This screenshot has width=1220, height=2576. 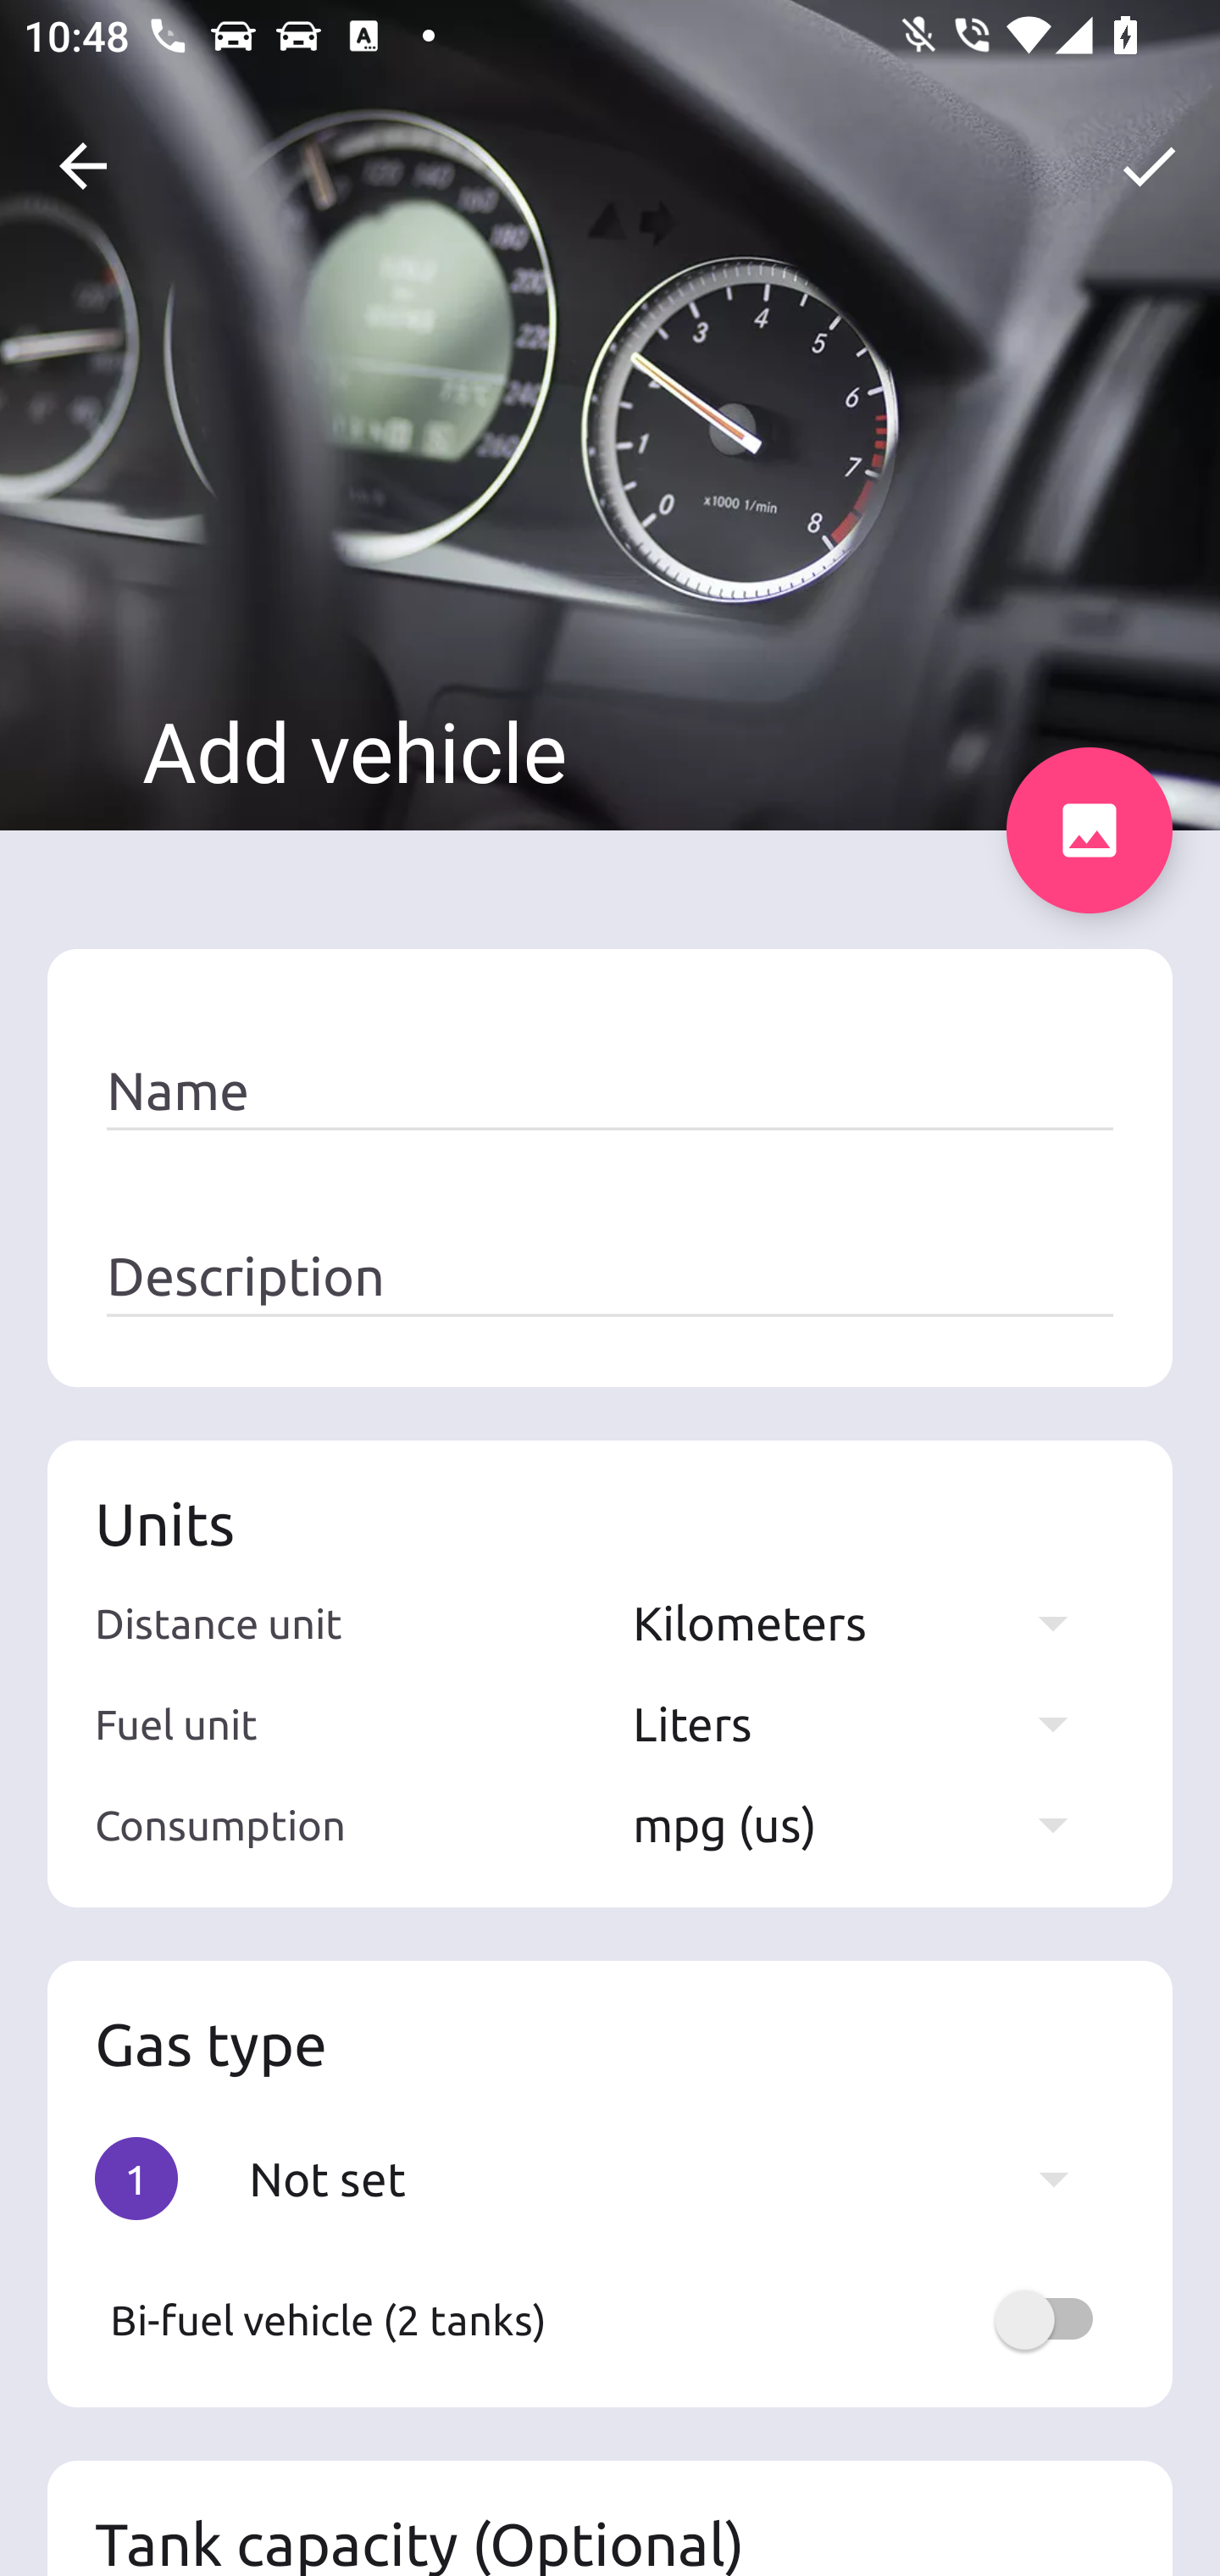 I want to click on Liters, so click(x=866, y=1724).